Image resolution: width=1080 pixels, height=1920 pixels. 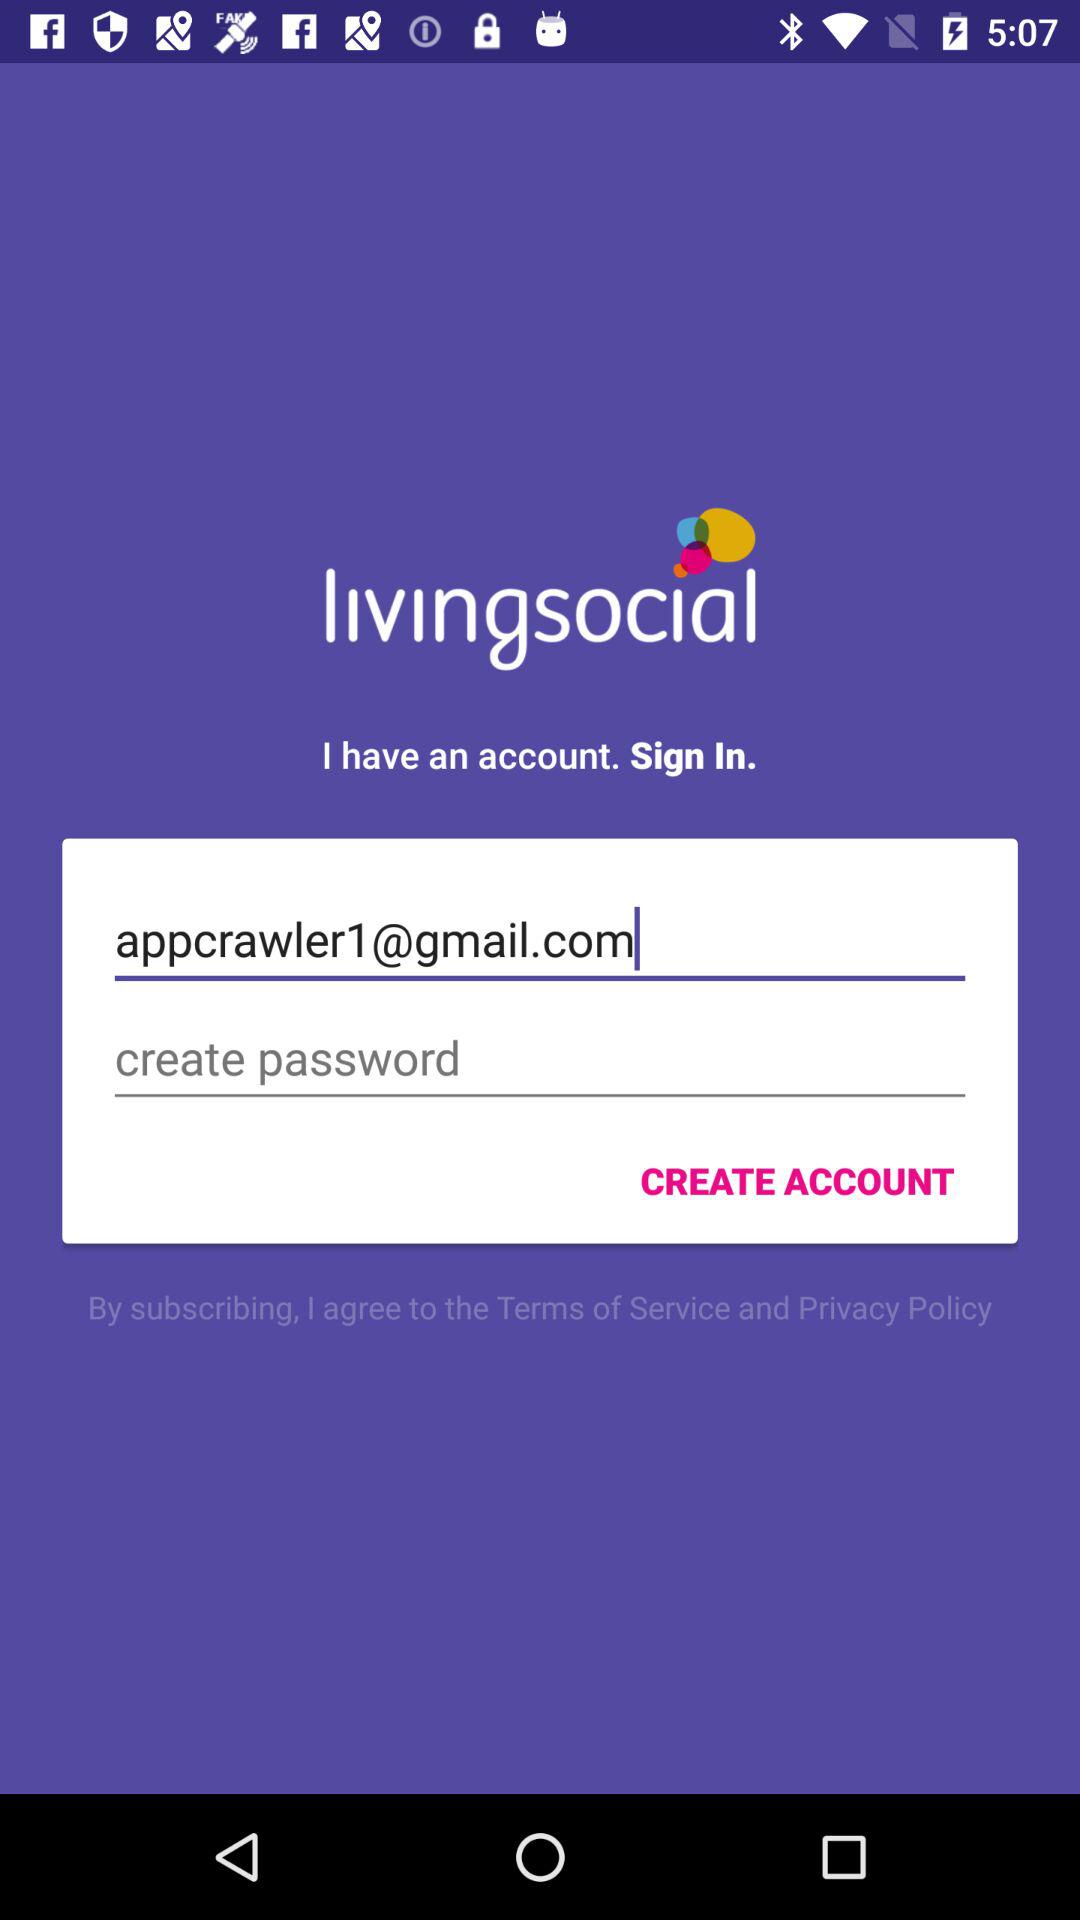 What do you see at coordinates (539, 754) in the screenshot?
I see `press the i have an item` at bounding box center [539, 754].